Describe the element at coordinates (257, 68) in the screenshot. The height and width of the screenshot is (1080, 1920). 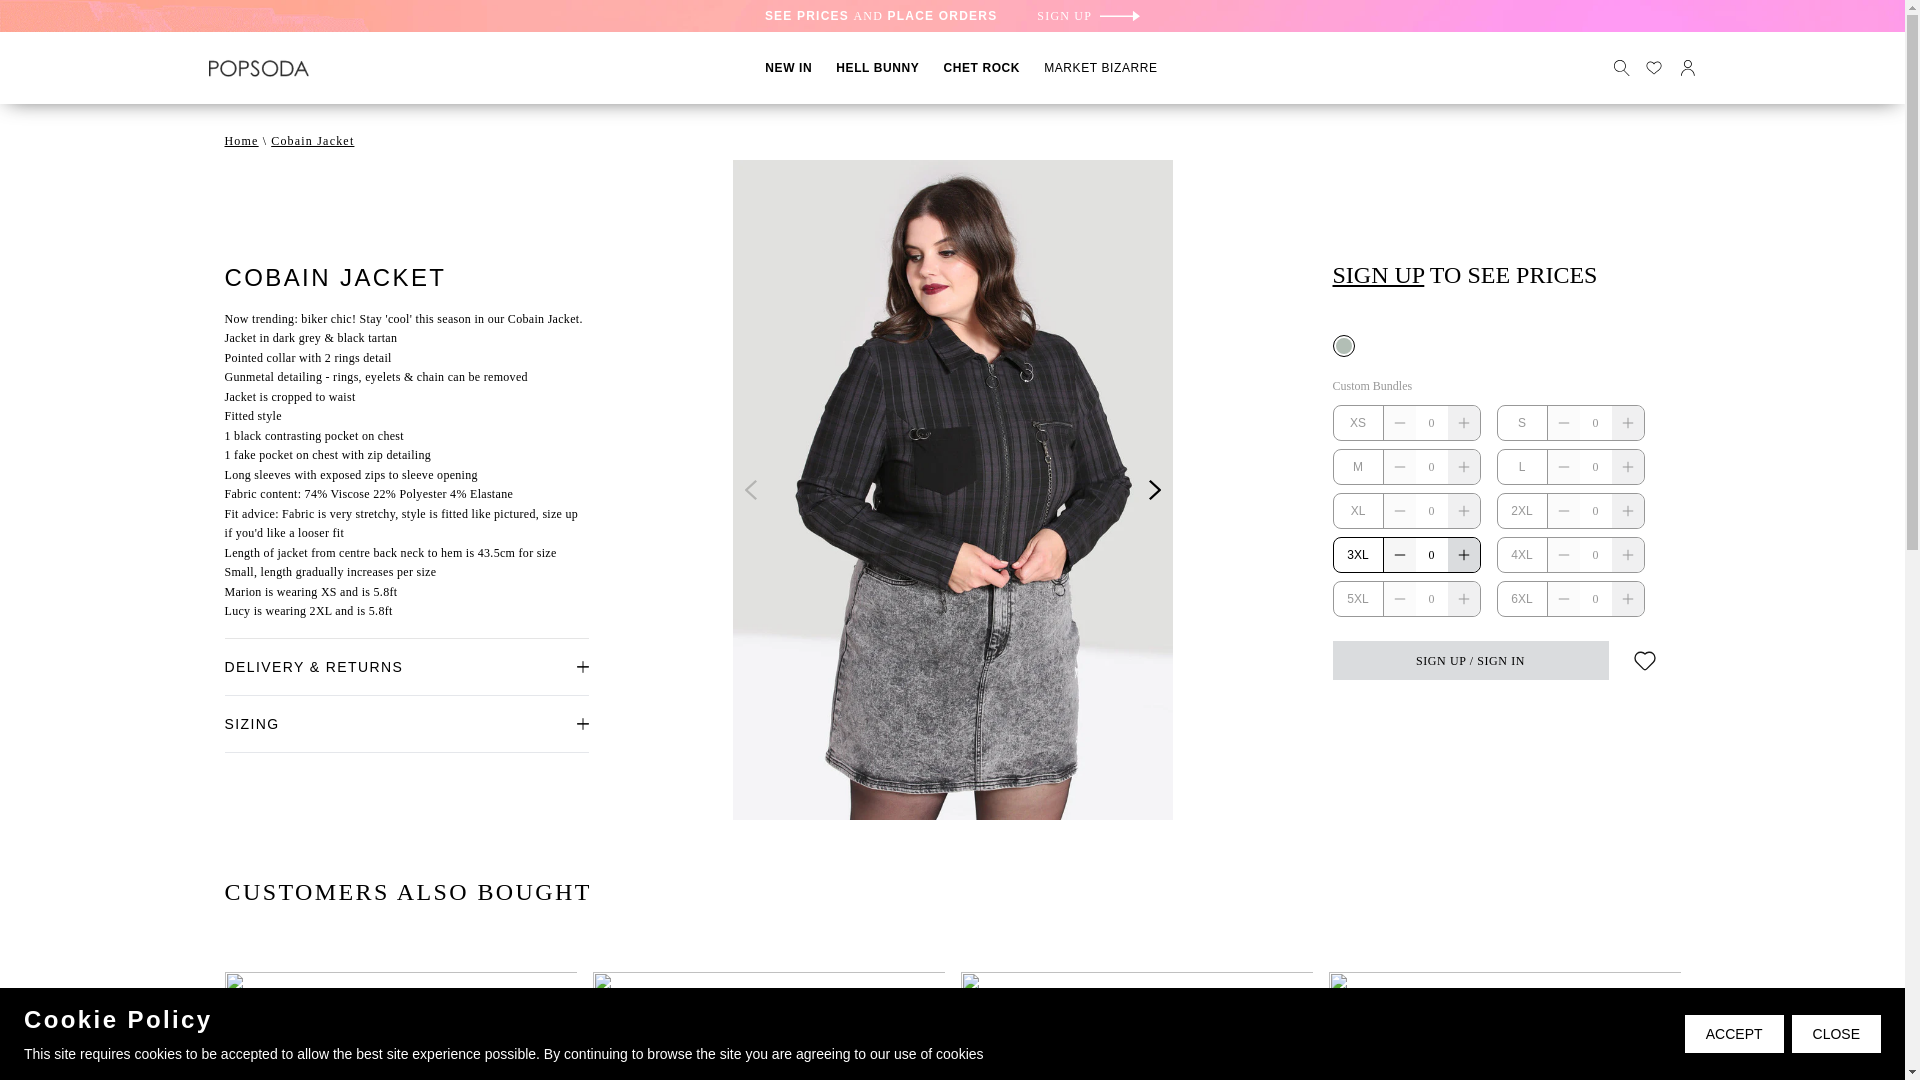
I see `Hell bunny logo` at that location.